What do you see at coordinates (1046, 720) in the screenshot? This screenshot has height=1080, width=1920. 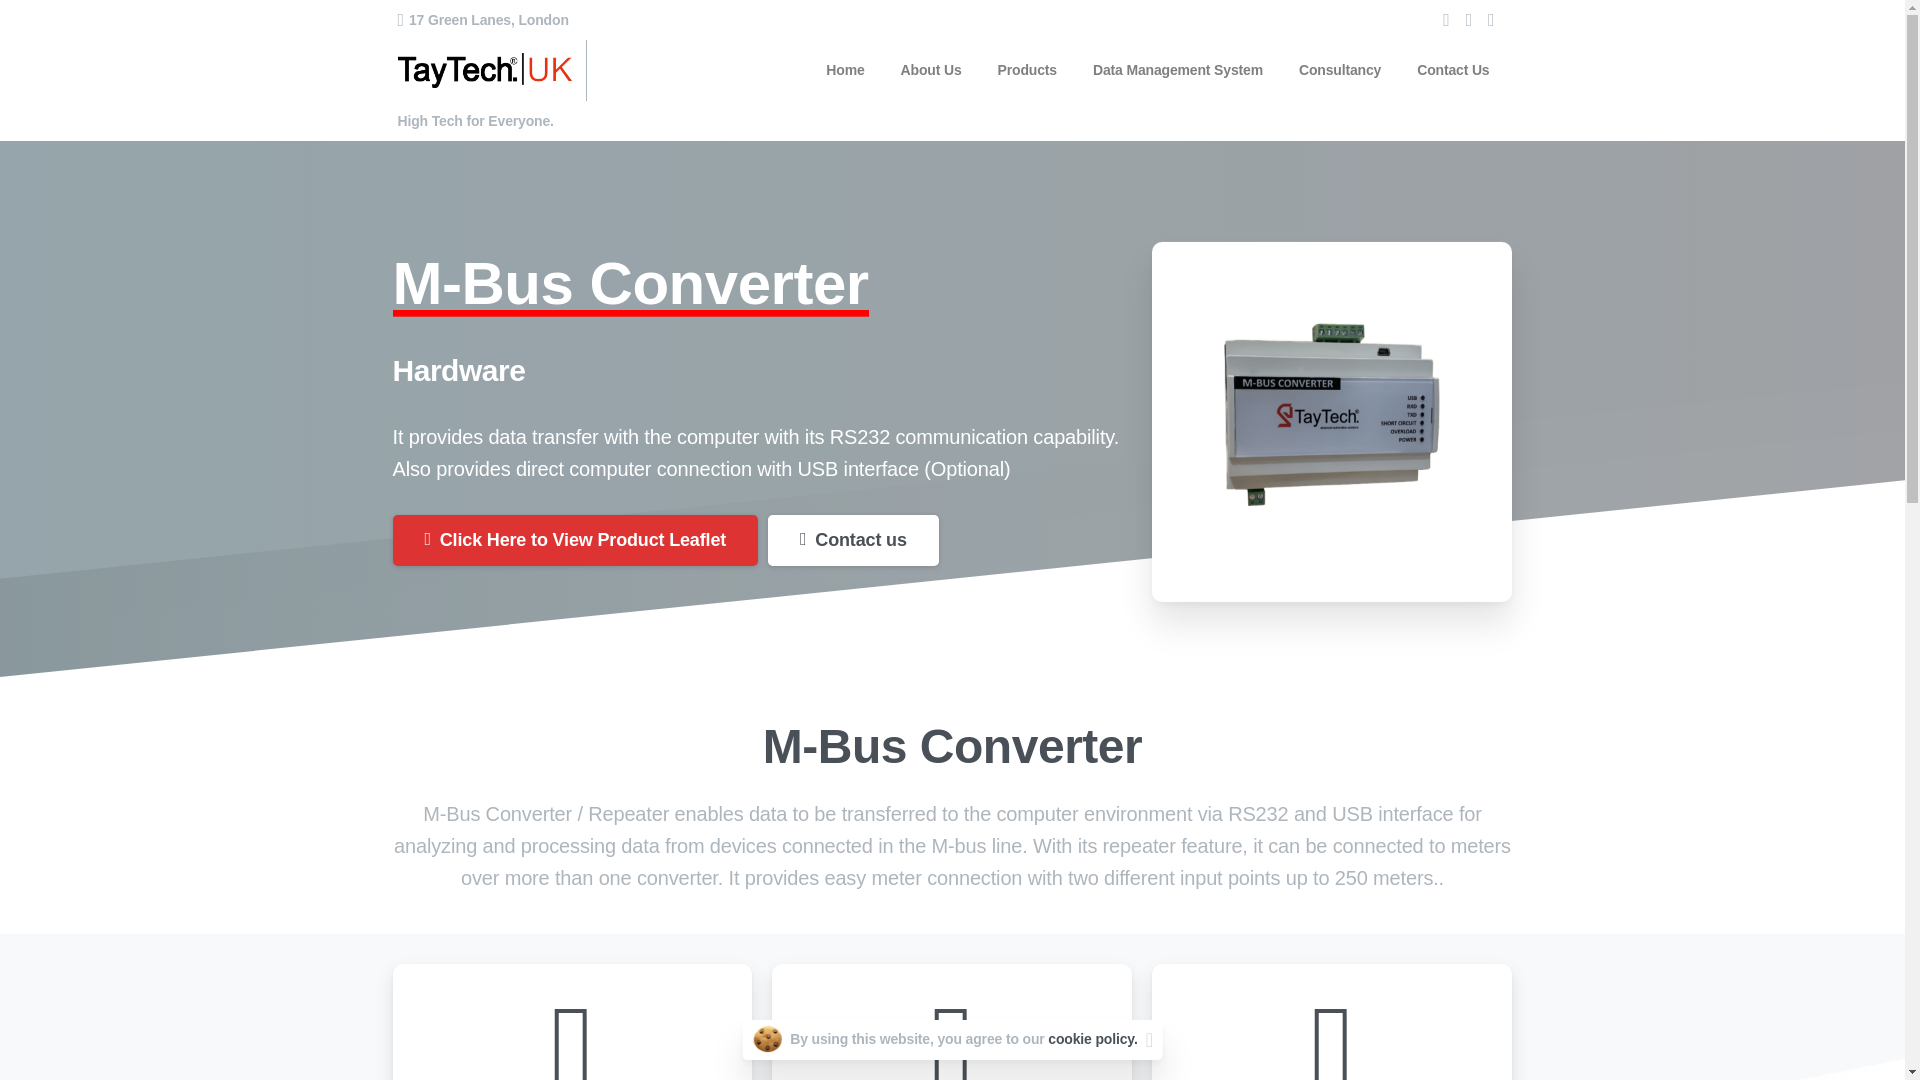 I see `Datalogger Gateway` at bounding box center [1046, 720].